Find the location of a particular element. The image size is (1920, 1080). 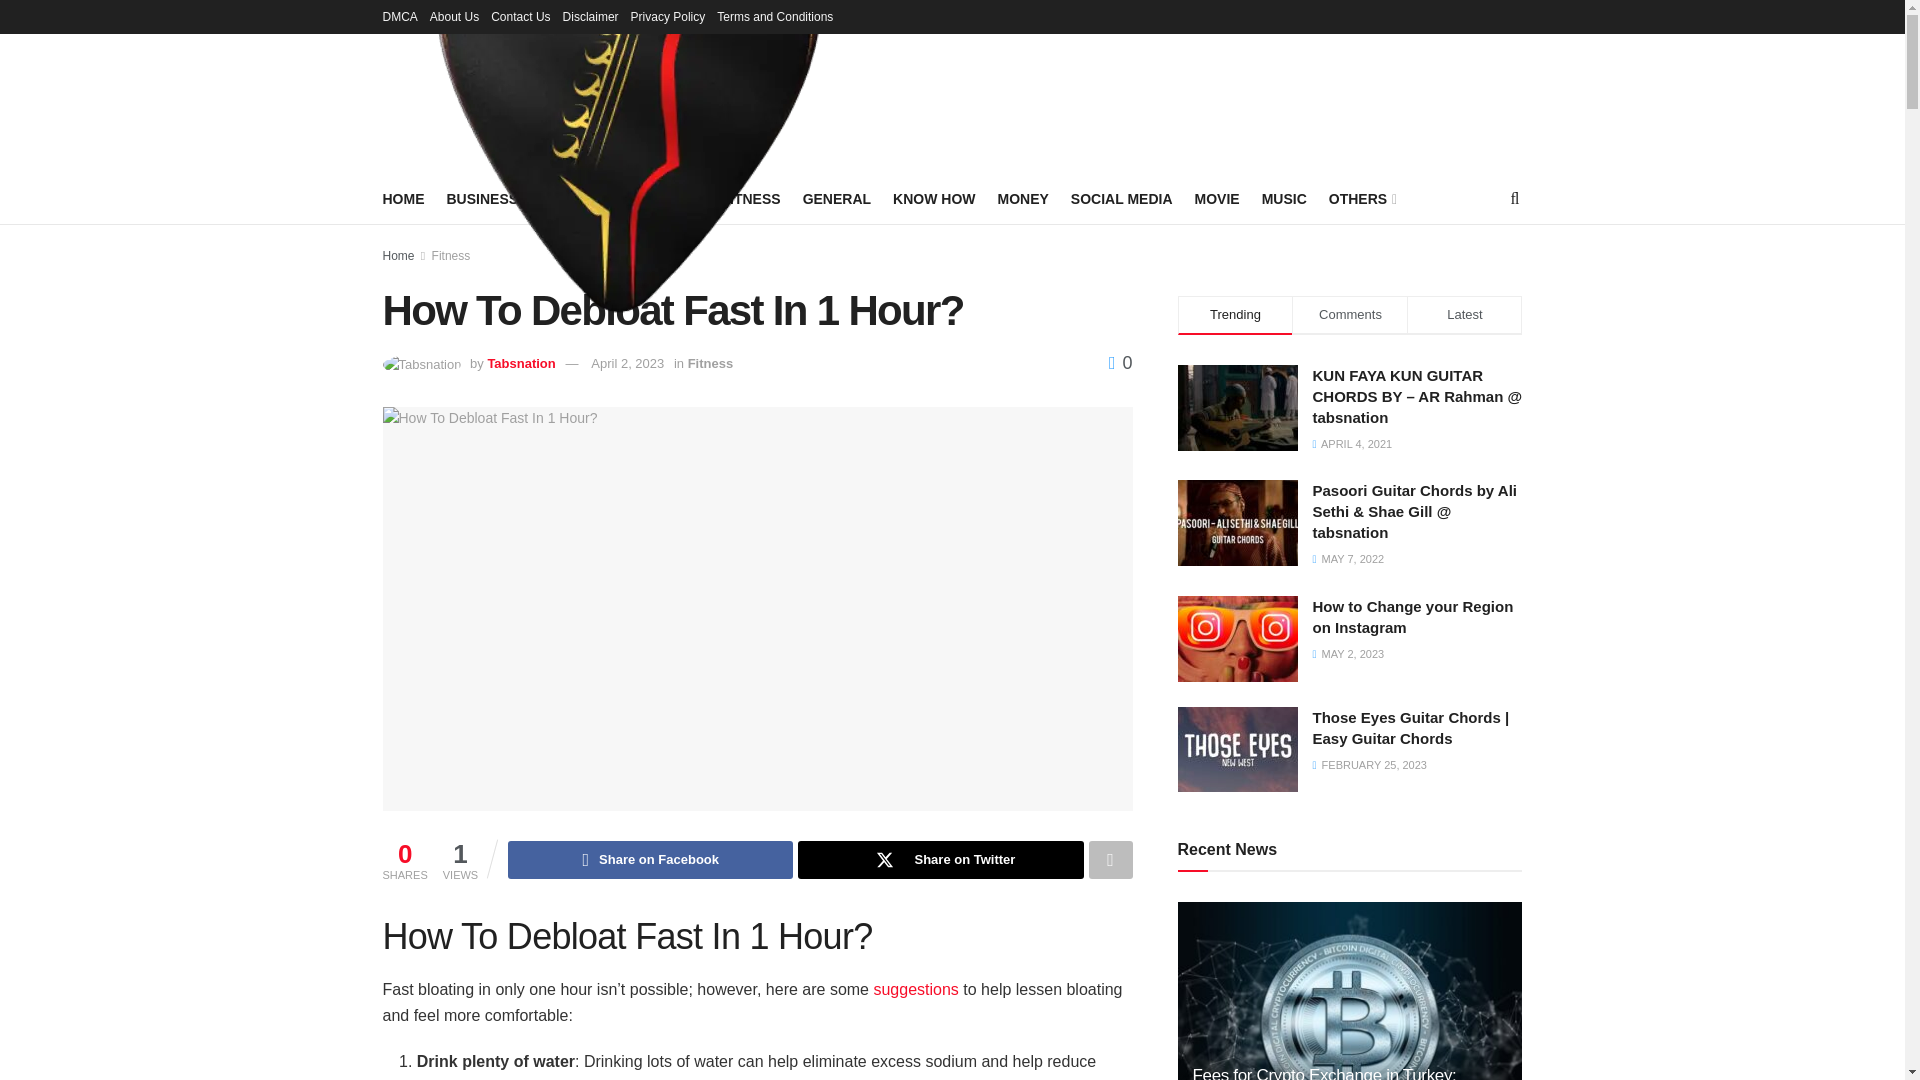

FITNESS is located at coordinates (751, 198).